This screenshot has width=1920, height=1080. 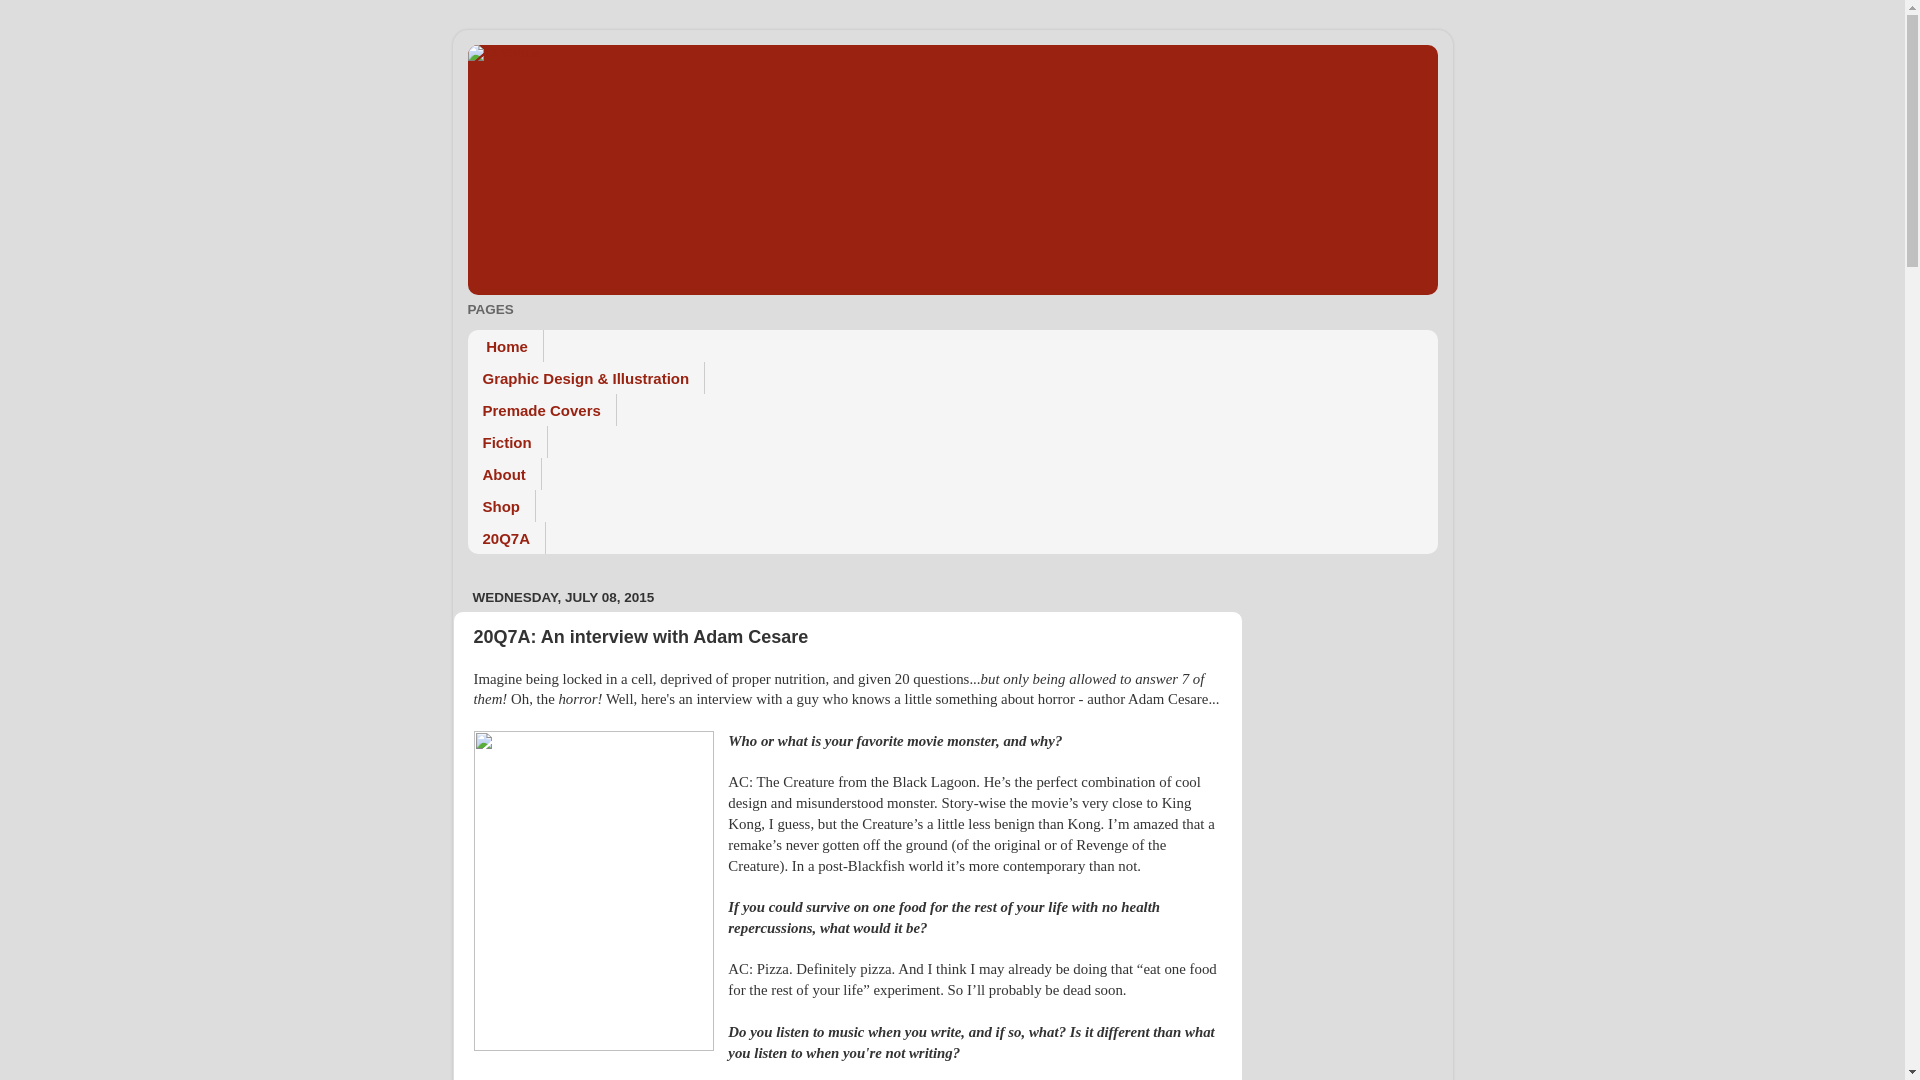 What do you see at coordinates (542, 410) in the screenshot?
I see `Premade Covers` at bounding box center [542, 410].